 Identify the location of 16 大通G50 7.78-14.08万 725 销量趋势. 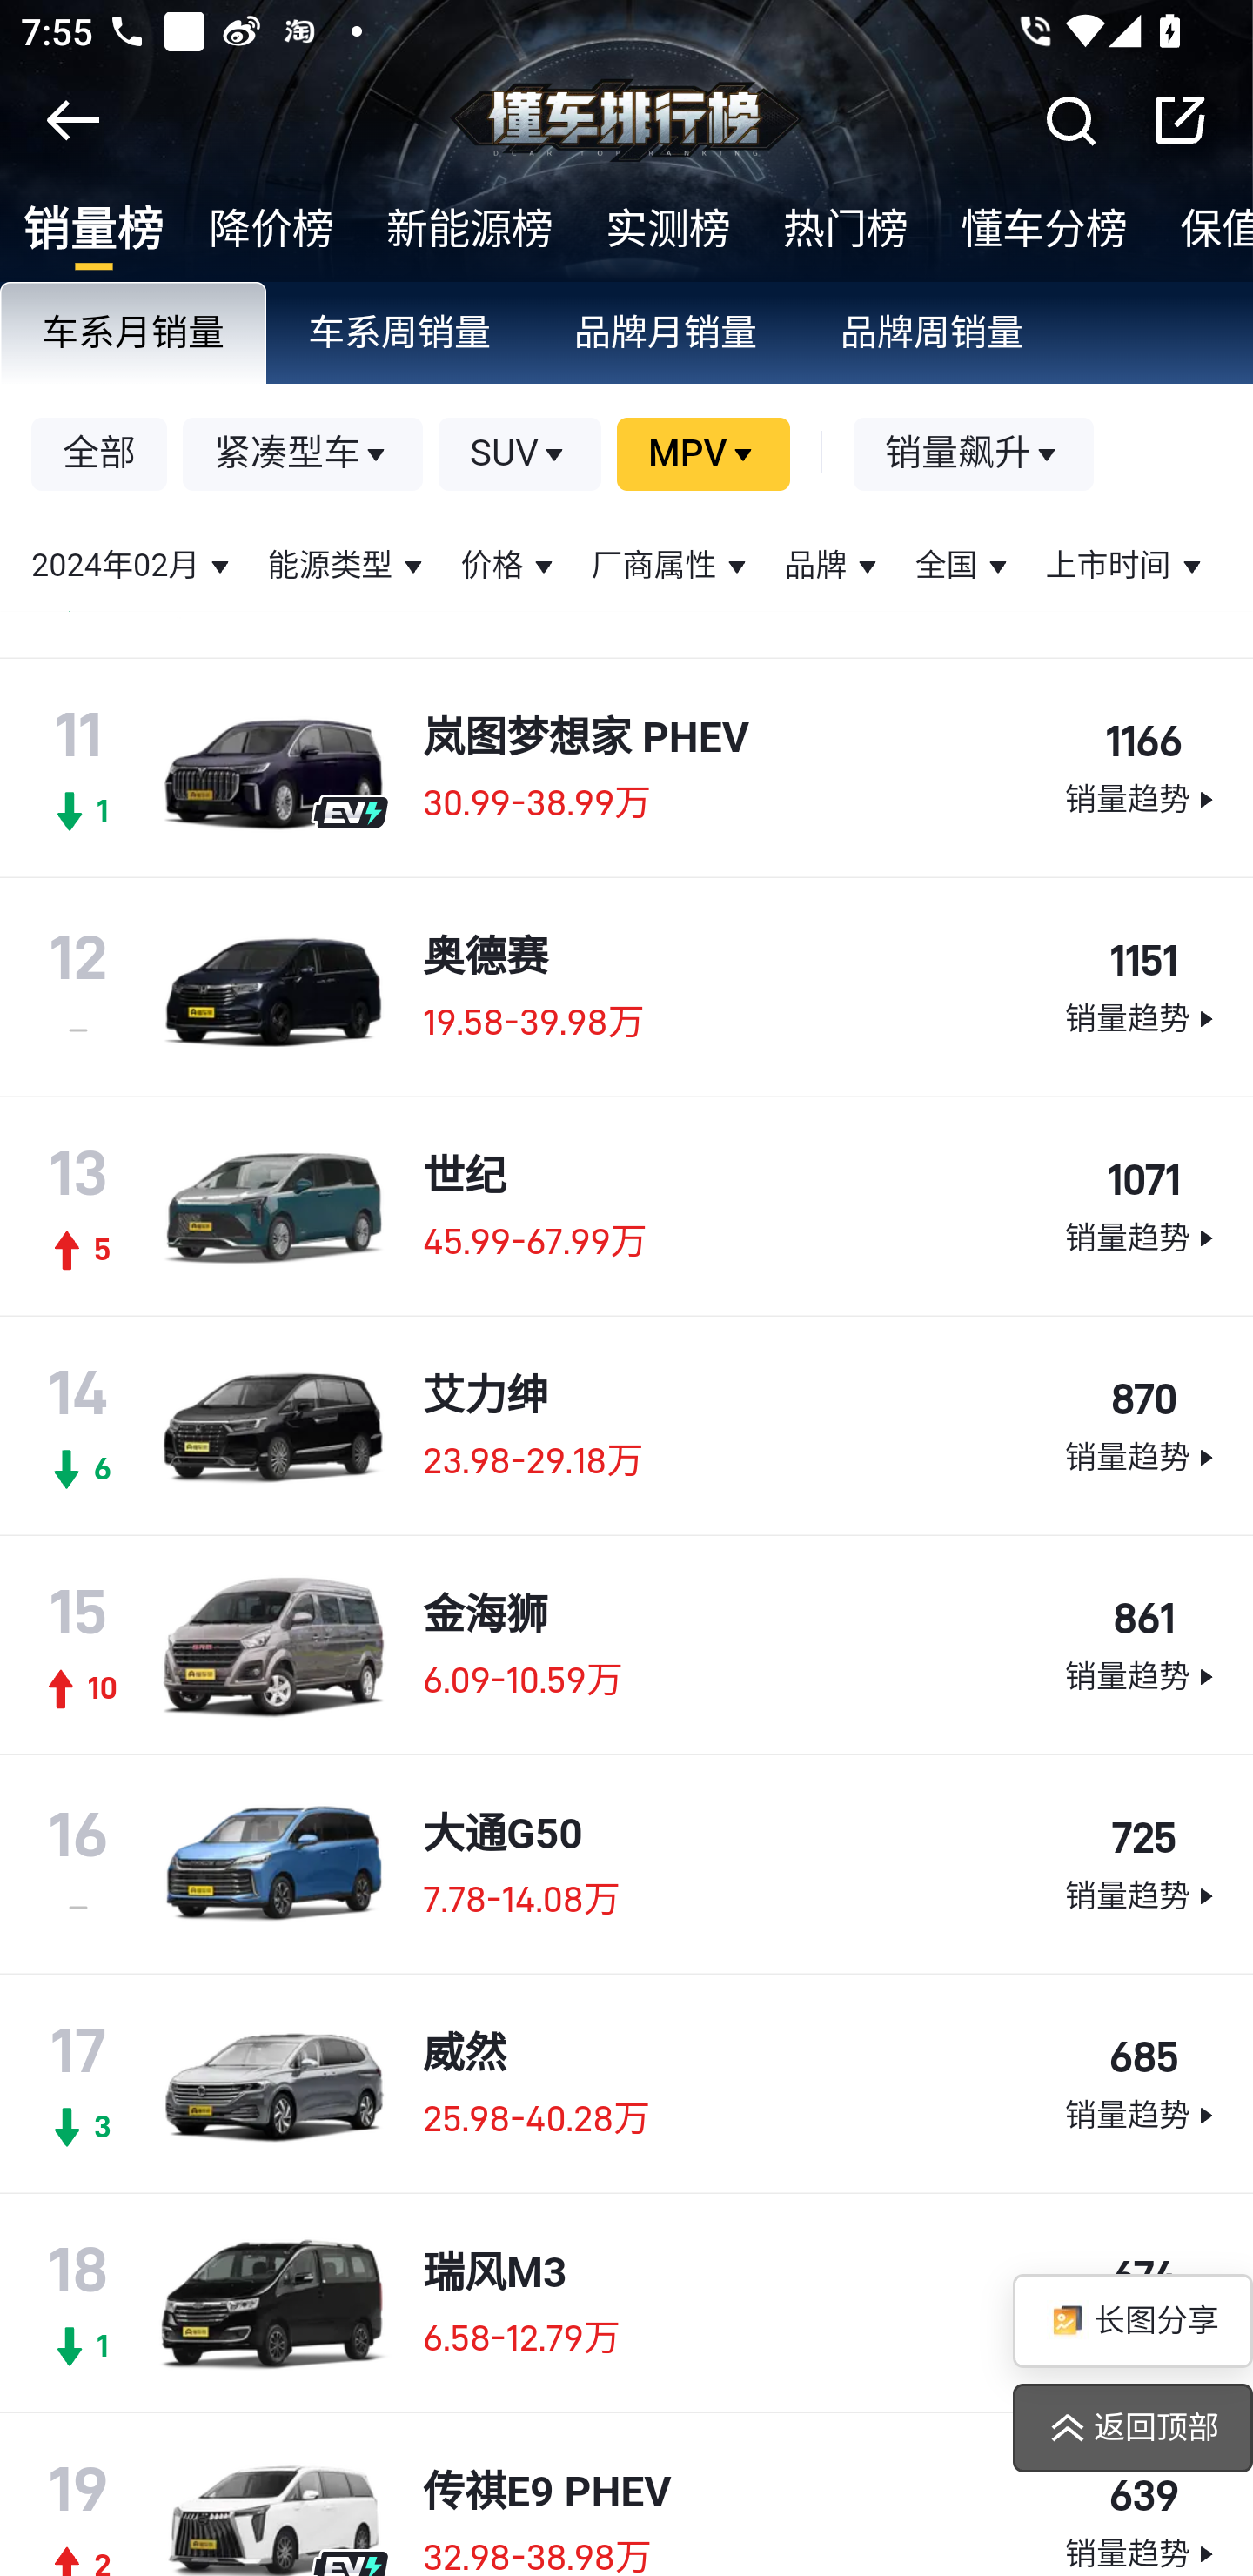
(626, 1864).